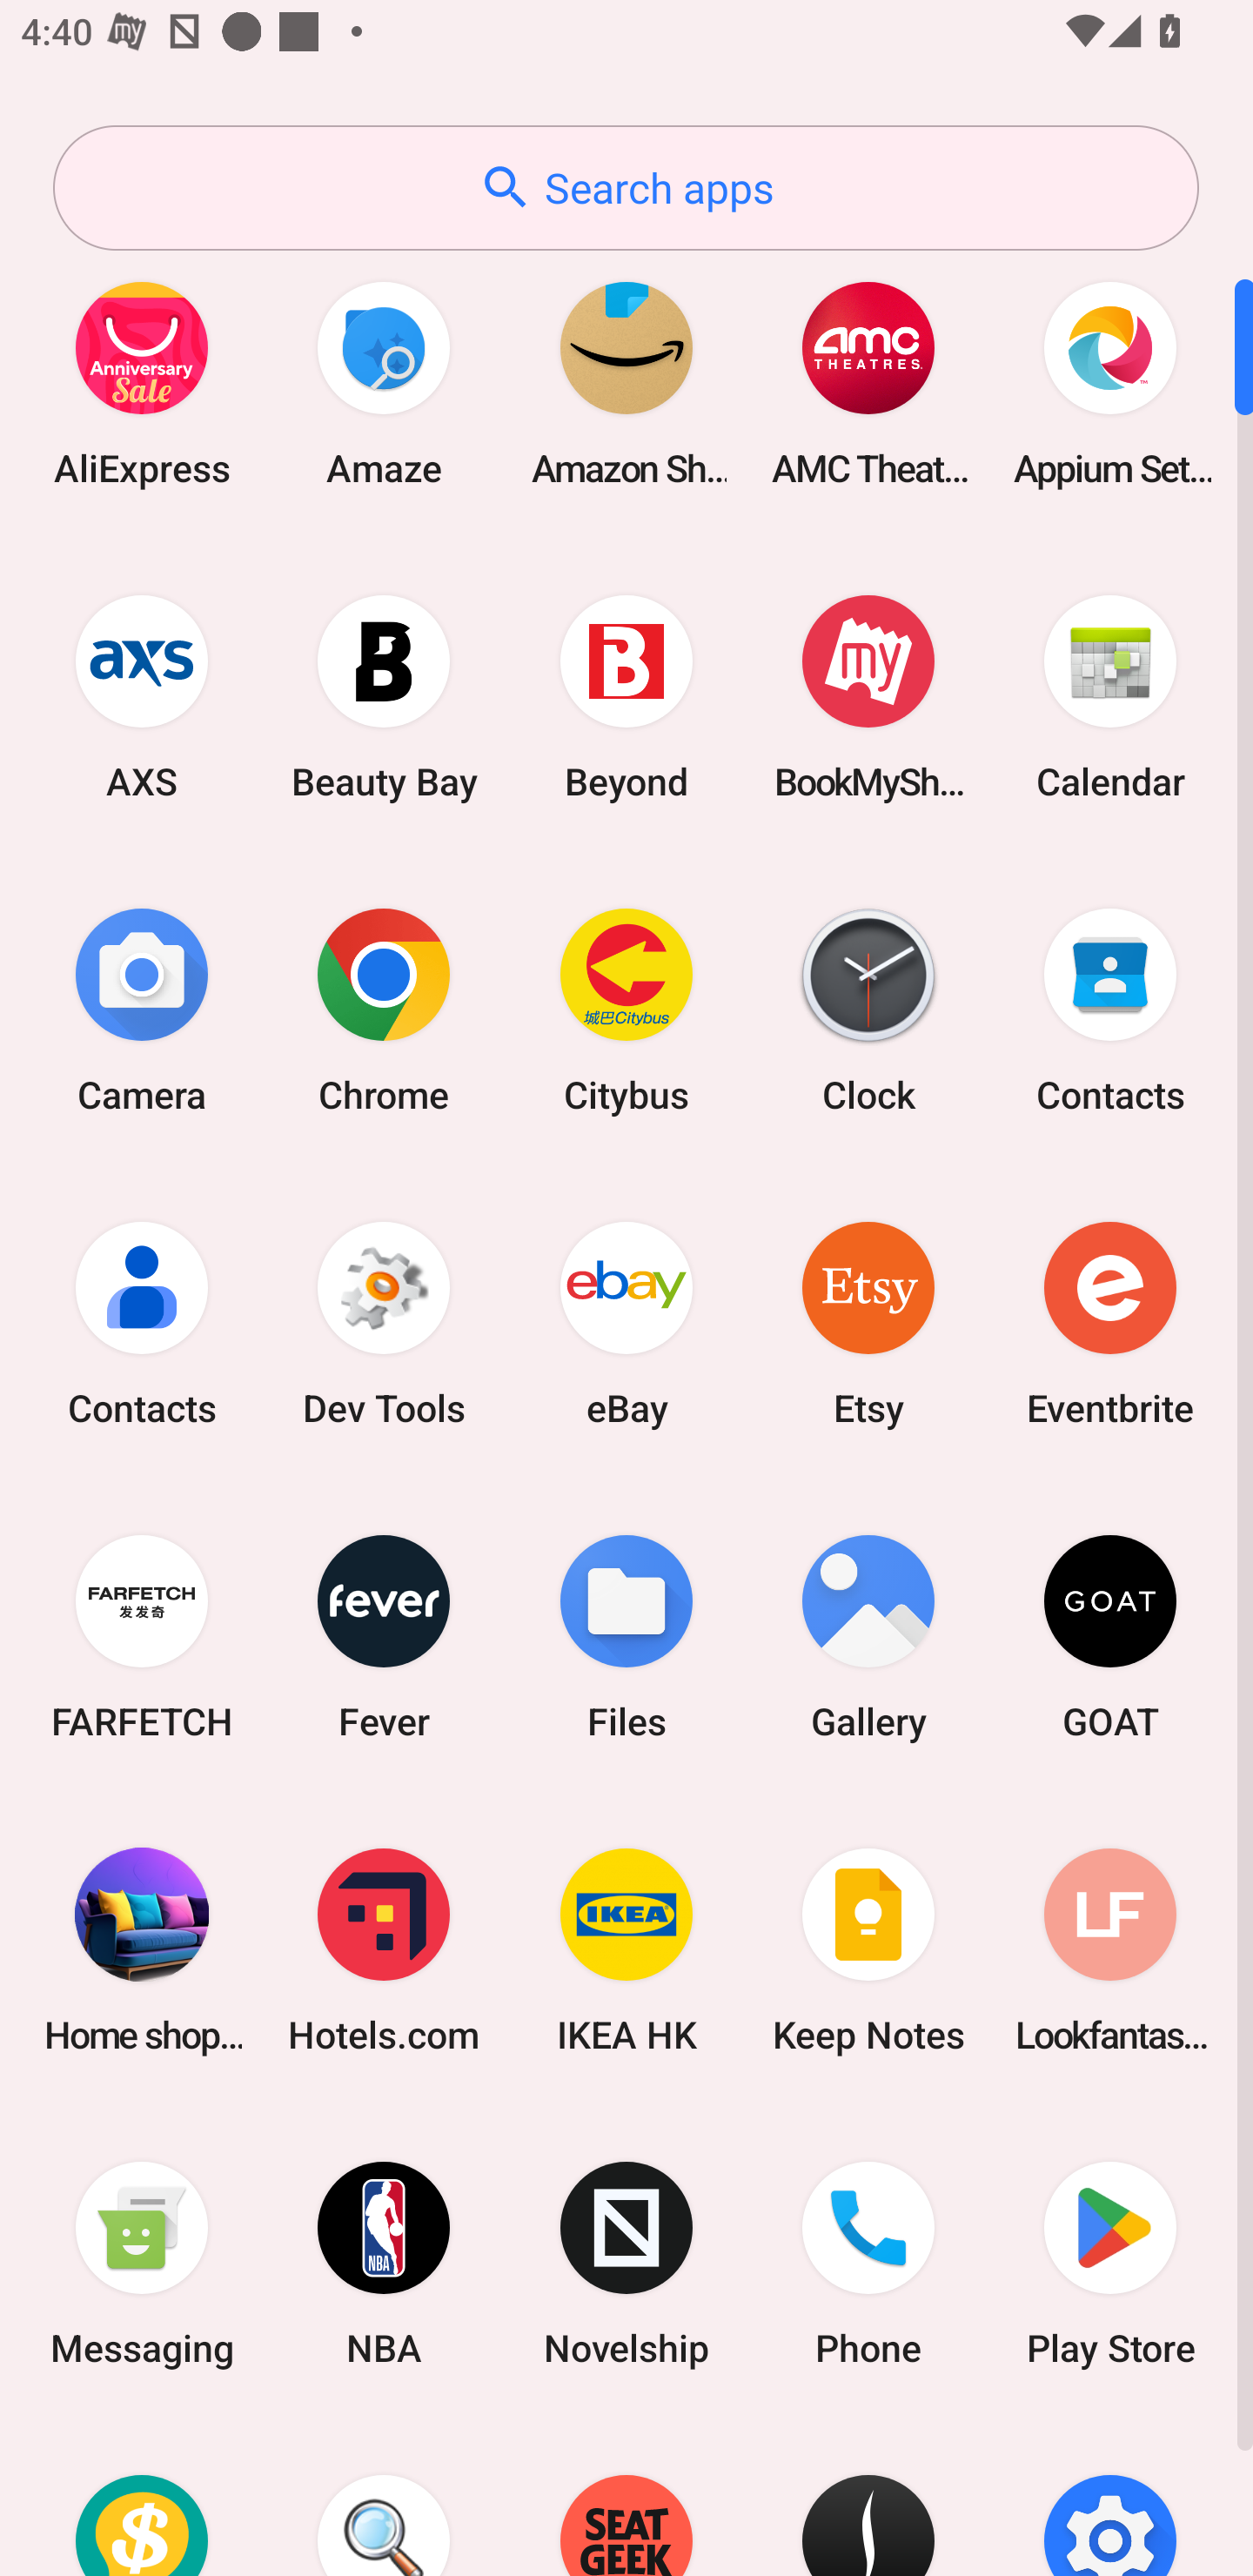  What do you see at coordinates (868, 2264) in the screenshot?
I see `Phone` at bounding box center [868, 2264].